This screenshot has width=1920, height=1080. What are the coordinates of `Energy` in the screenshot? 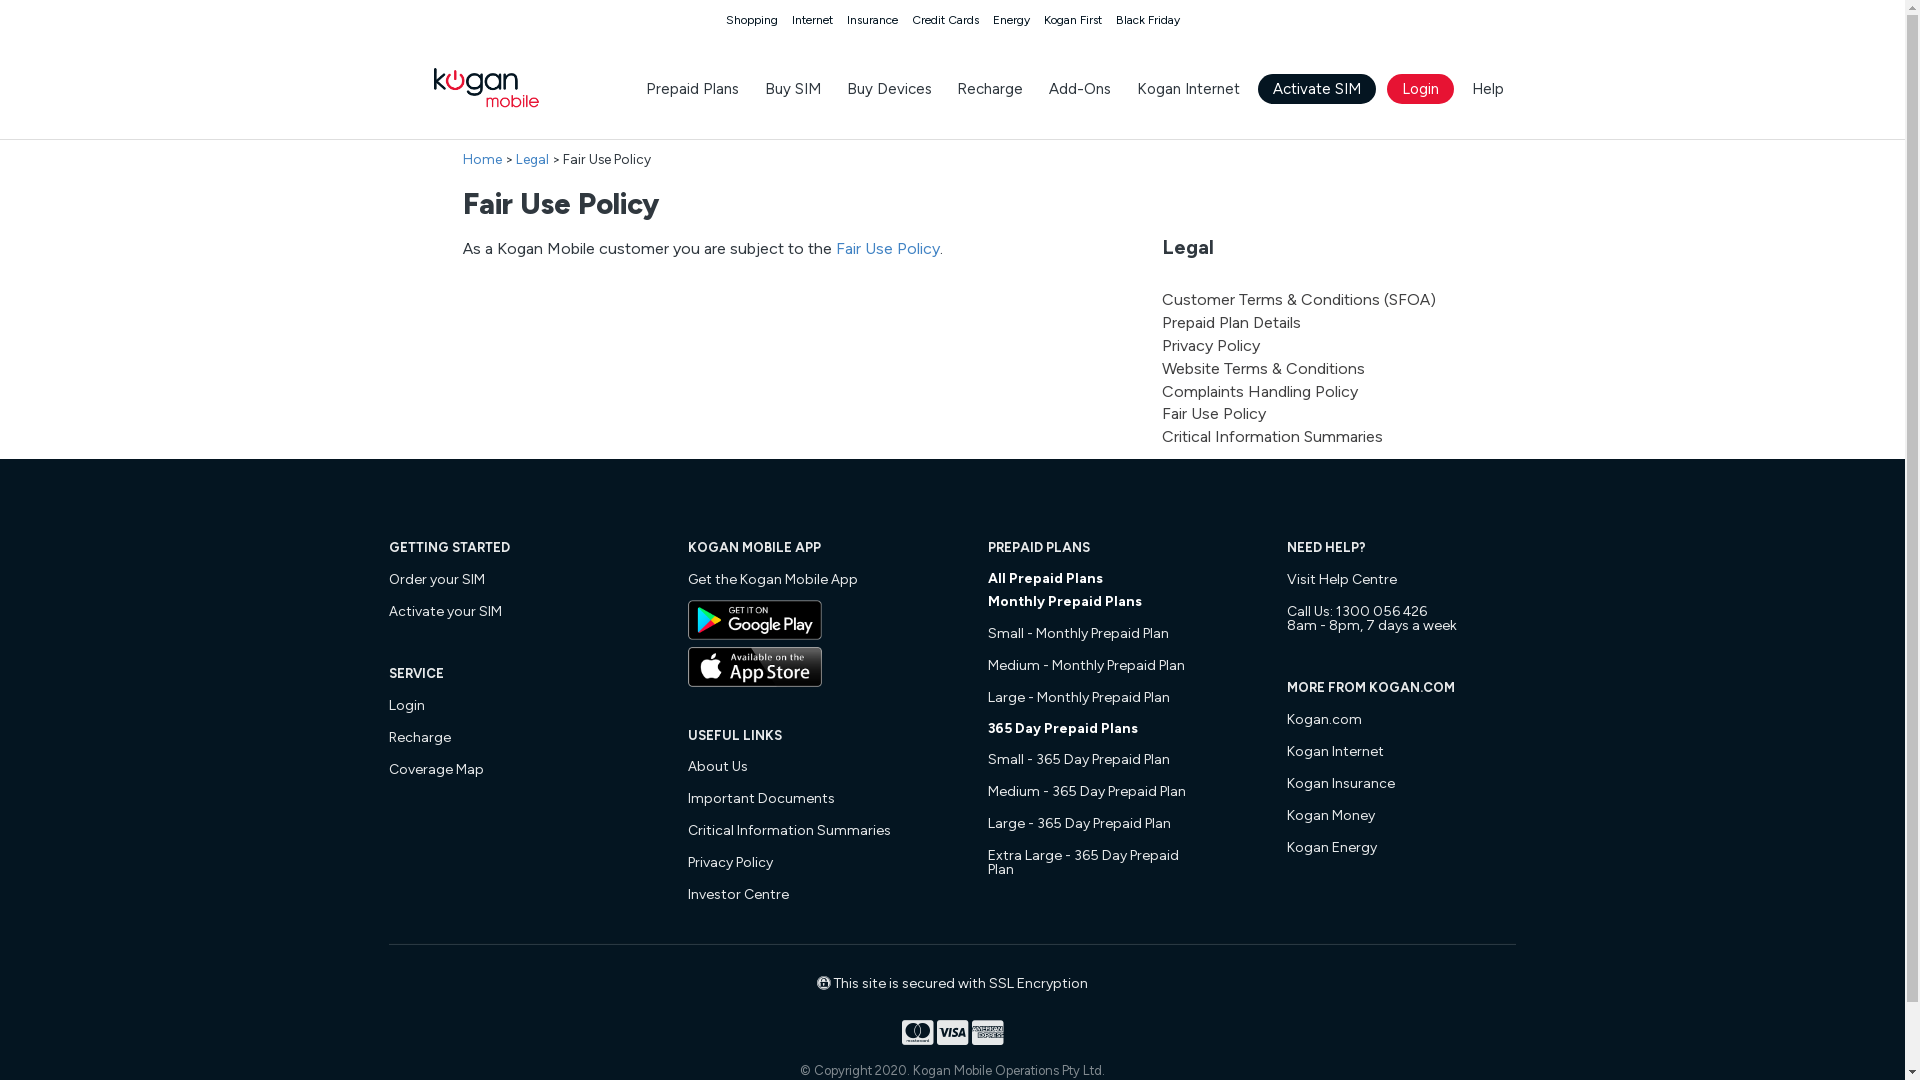 It's located at (1012, 20).